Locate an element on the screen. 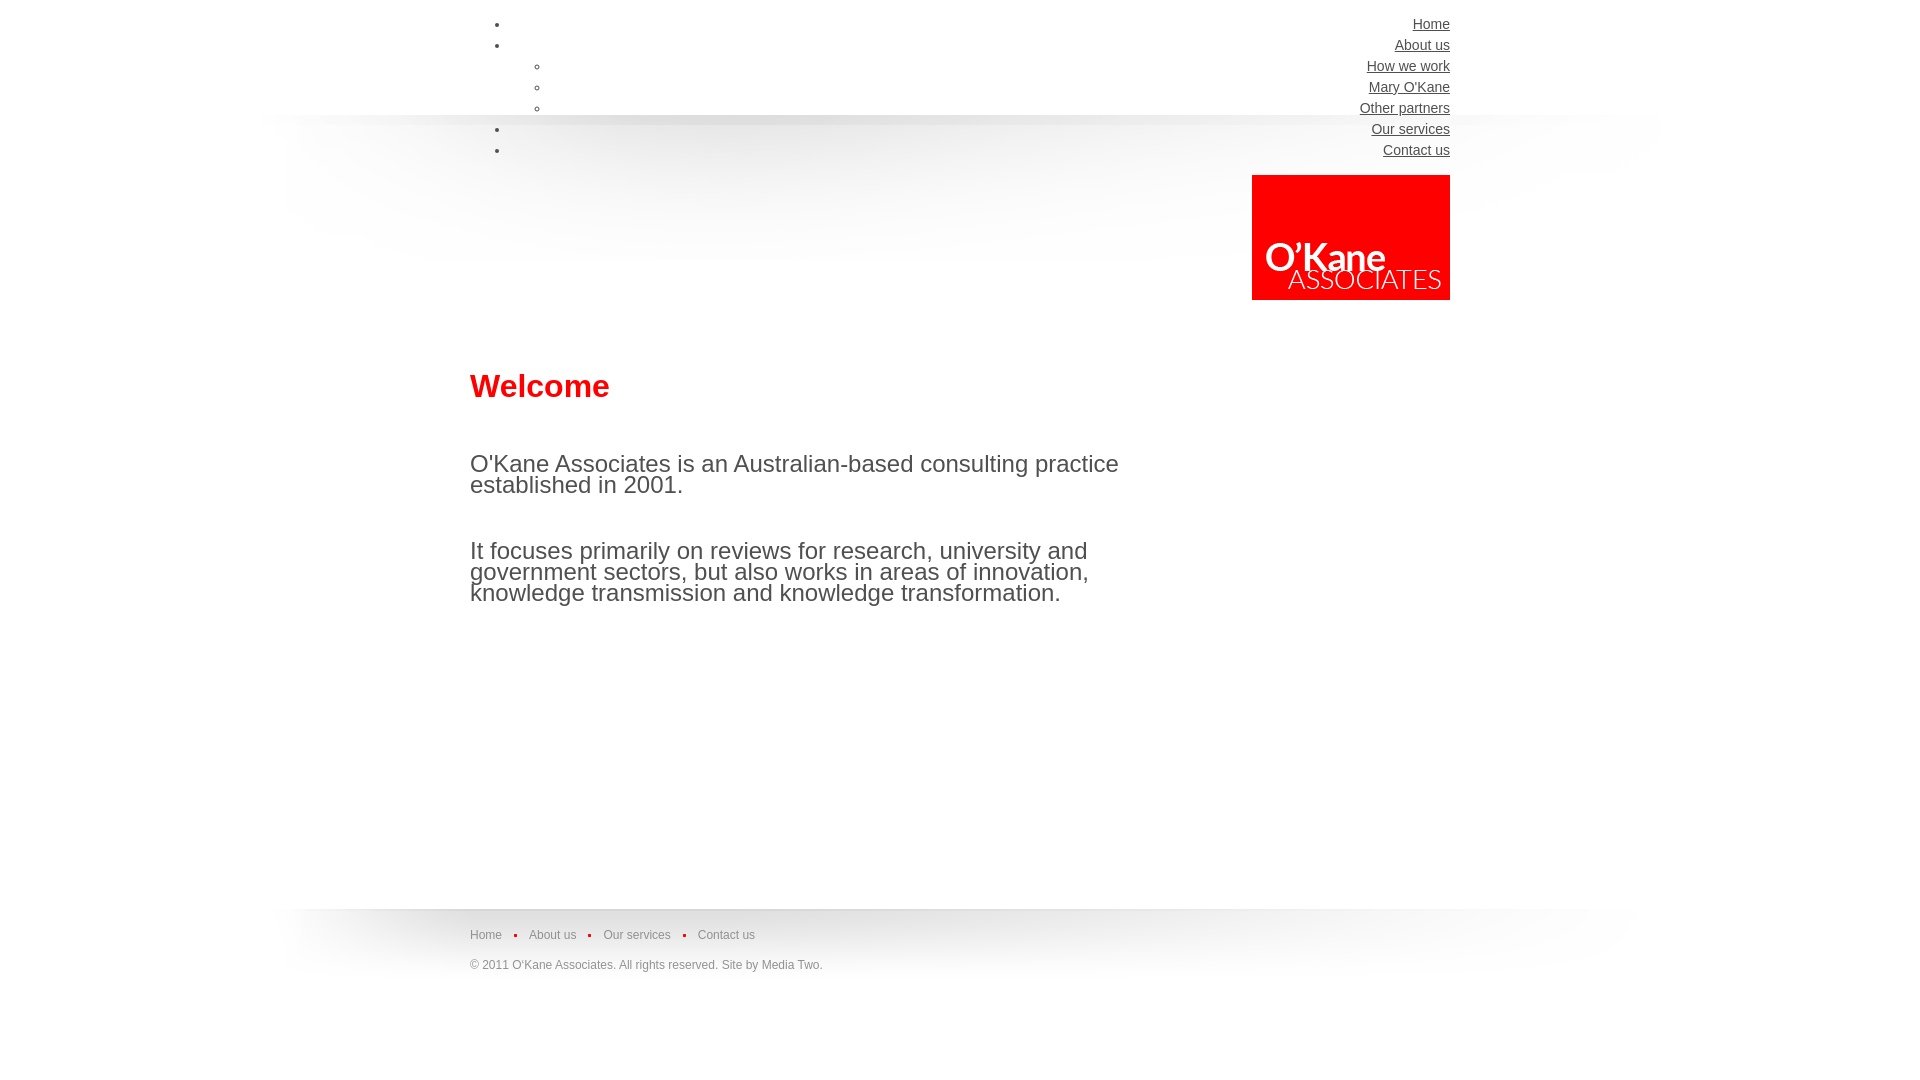  About us is located at coordinates (1422, 45).